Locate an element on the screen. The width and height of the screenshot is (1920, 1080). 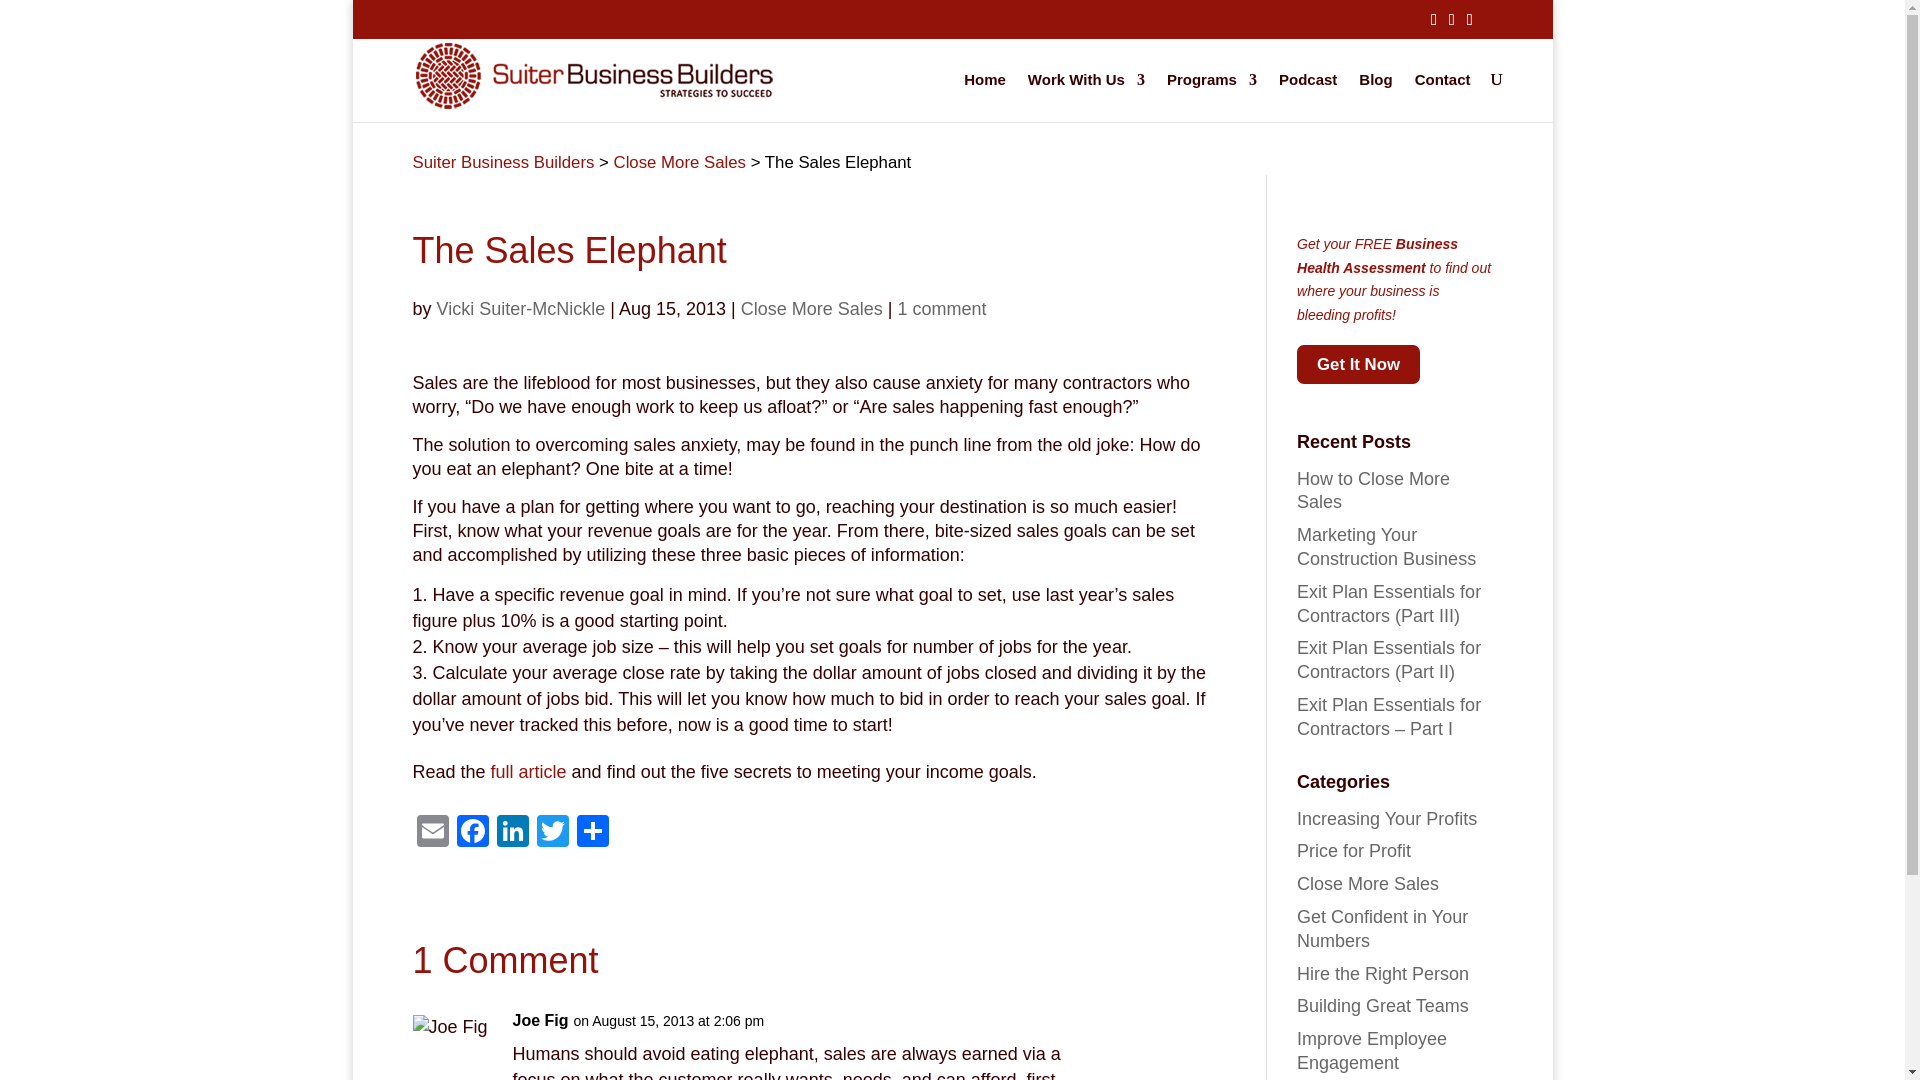
Work With Us is located at coordinates (1086, 95).